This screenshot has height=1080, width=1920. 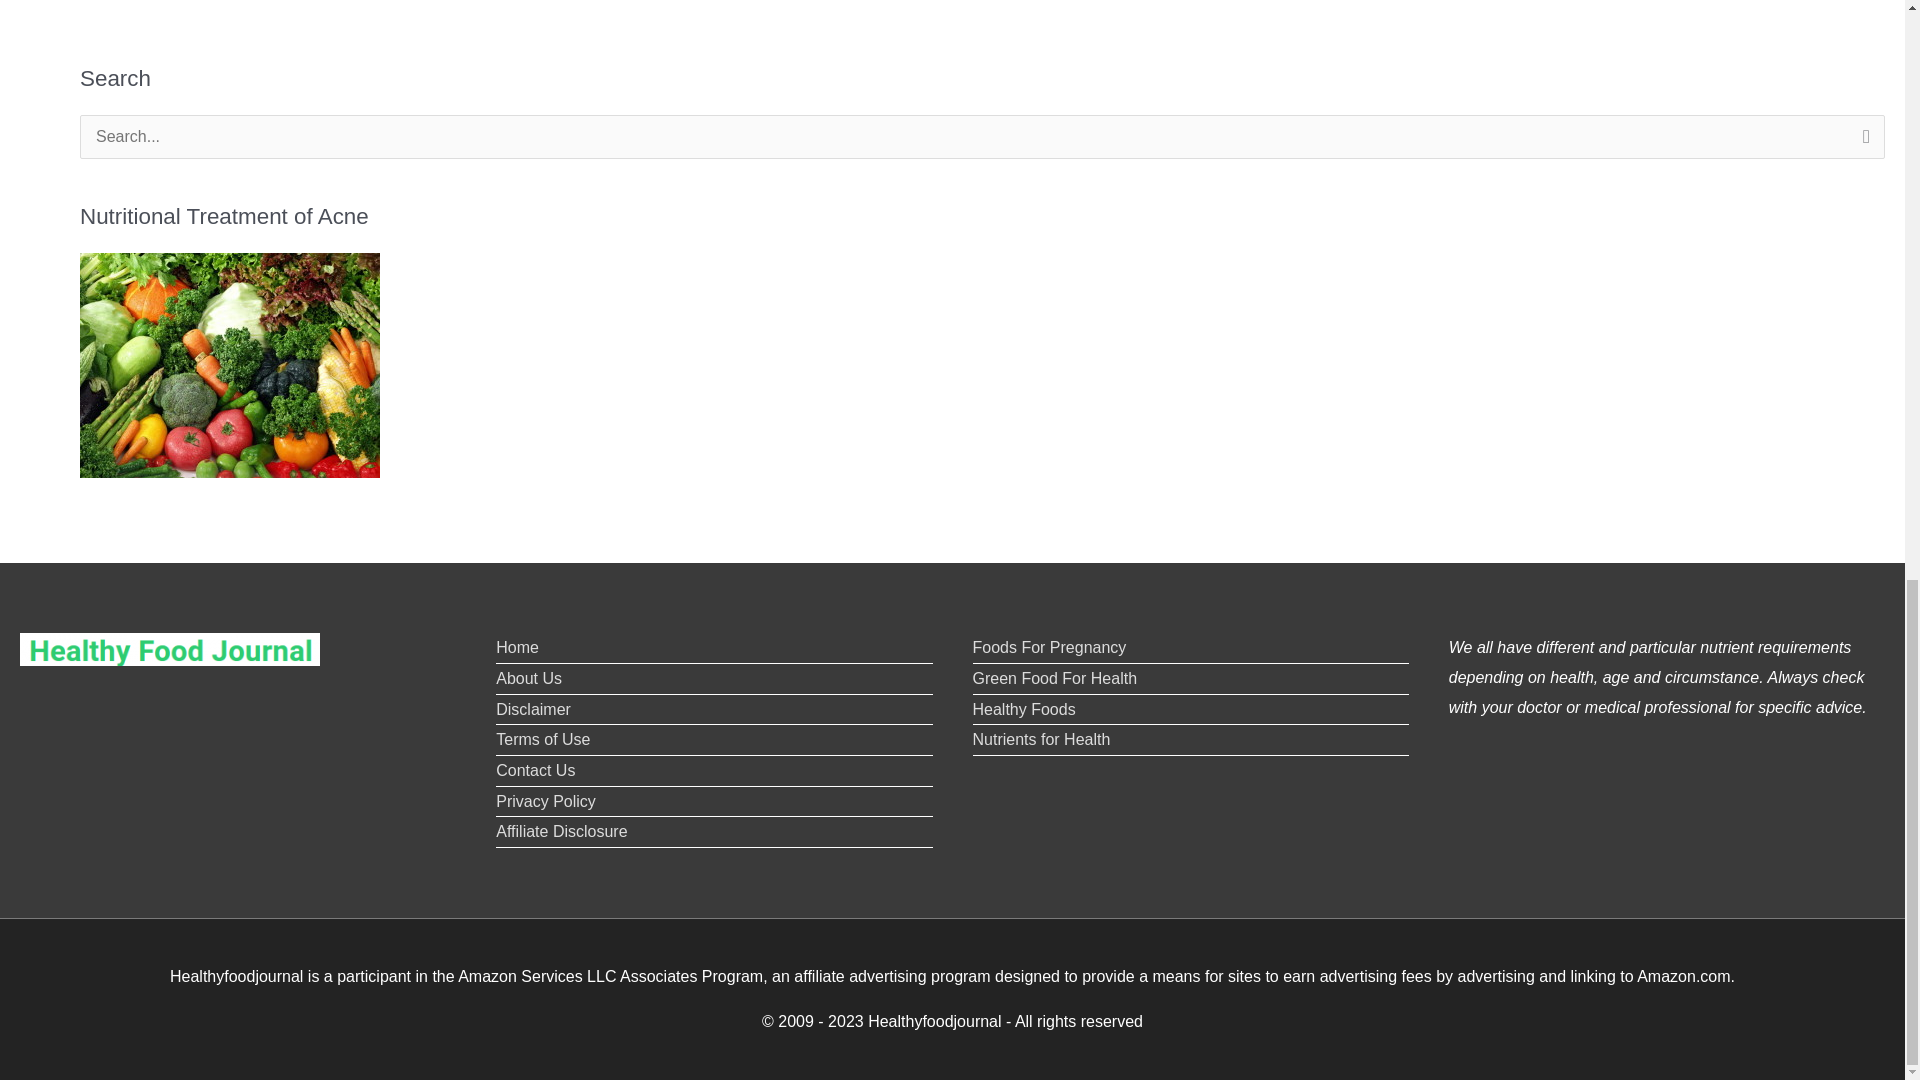 I want to click on Contact Us, so click(x=534, y=770).